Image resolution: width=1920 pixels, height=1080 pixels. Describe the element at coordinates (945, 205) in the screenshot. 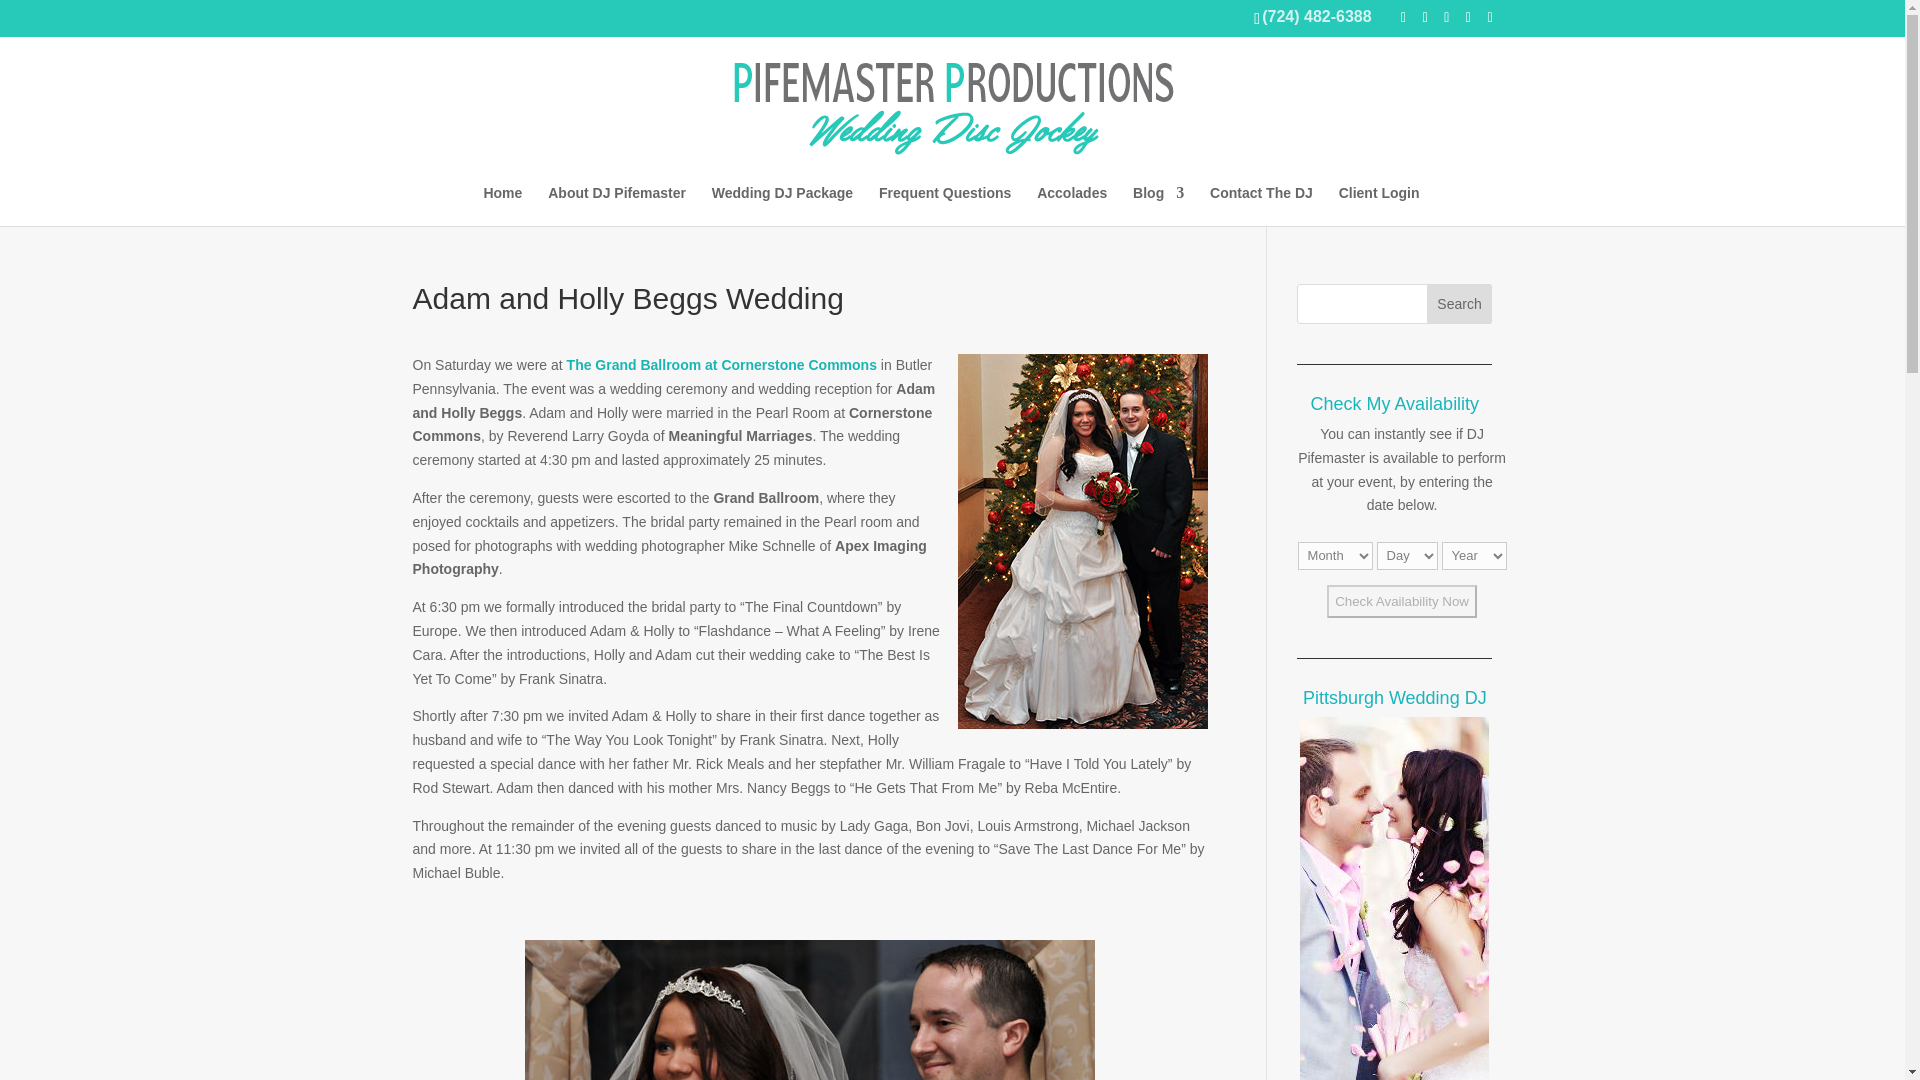

I see `Frequently Asked Questions` at that location.